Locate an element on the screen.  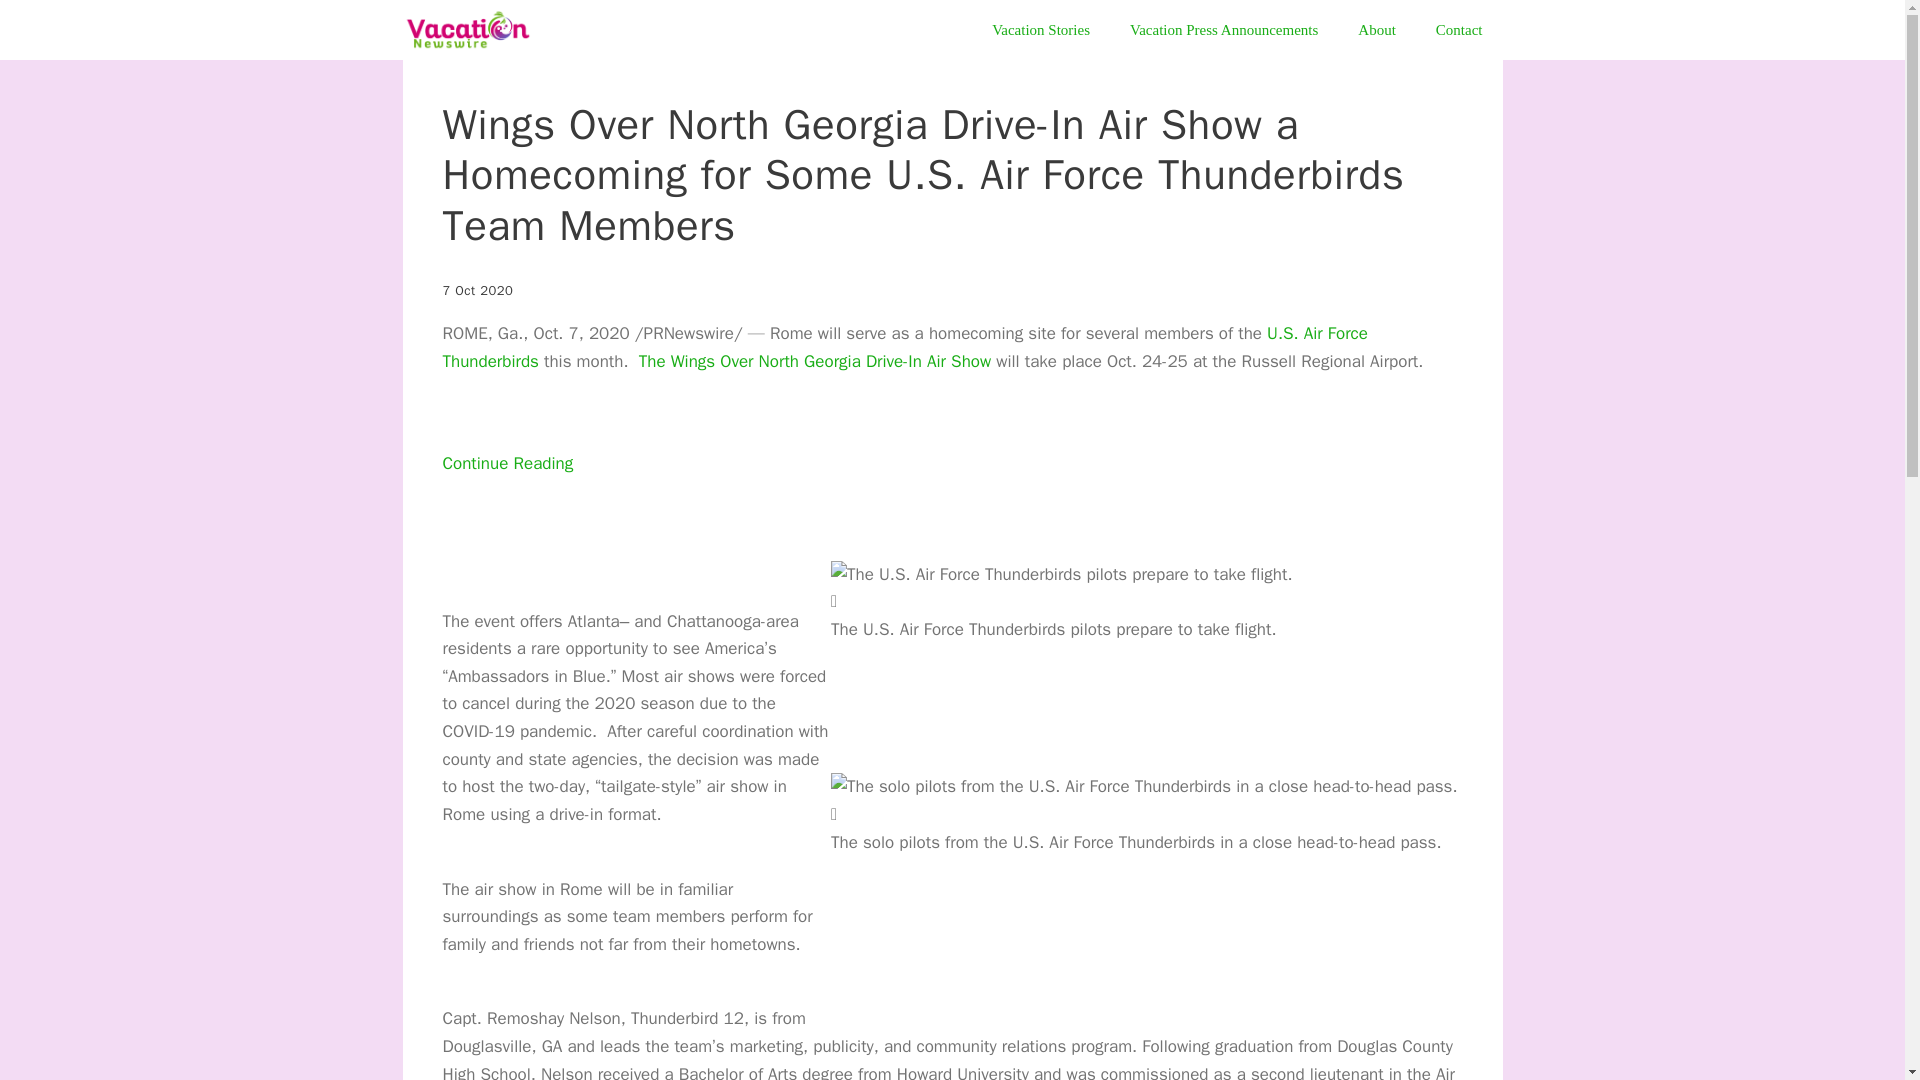
Vacation Stories is located at coordinates (1040, 30).